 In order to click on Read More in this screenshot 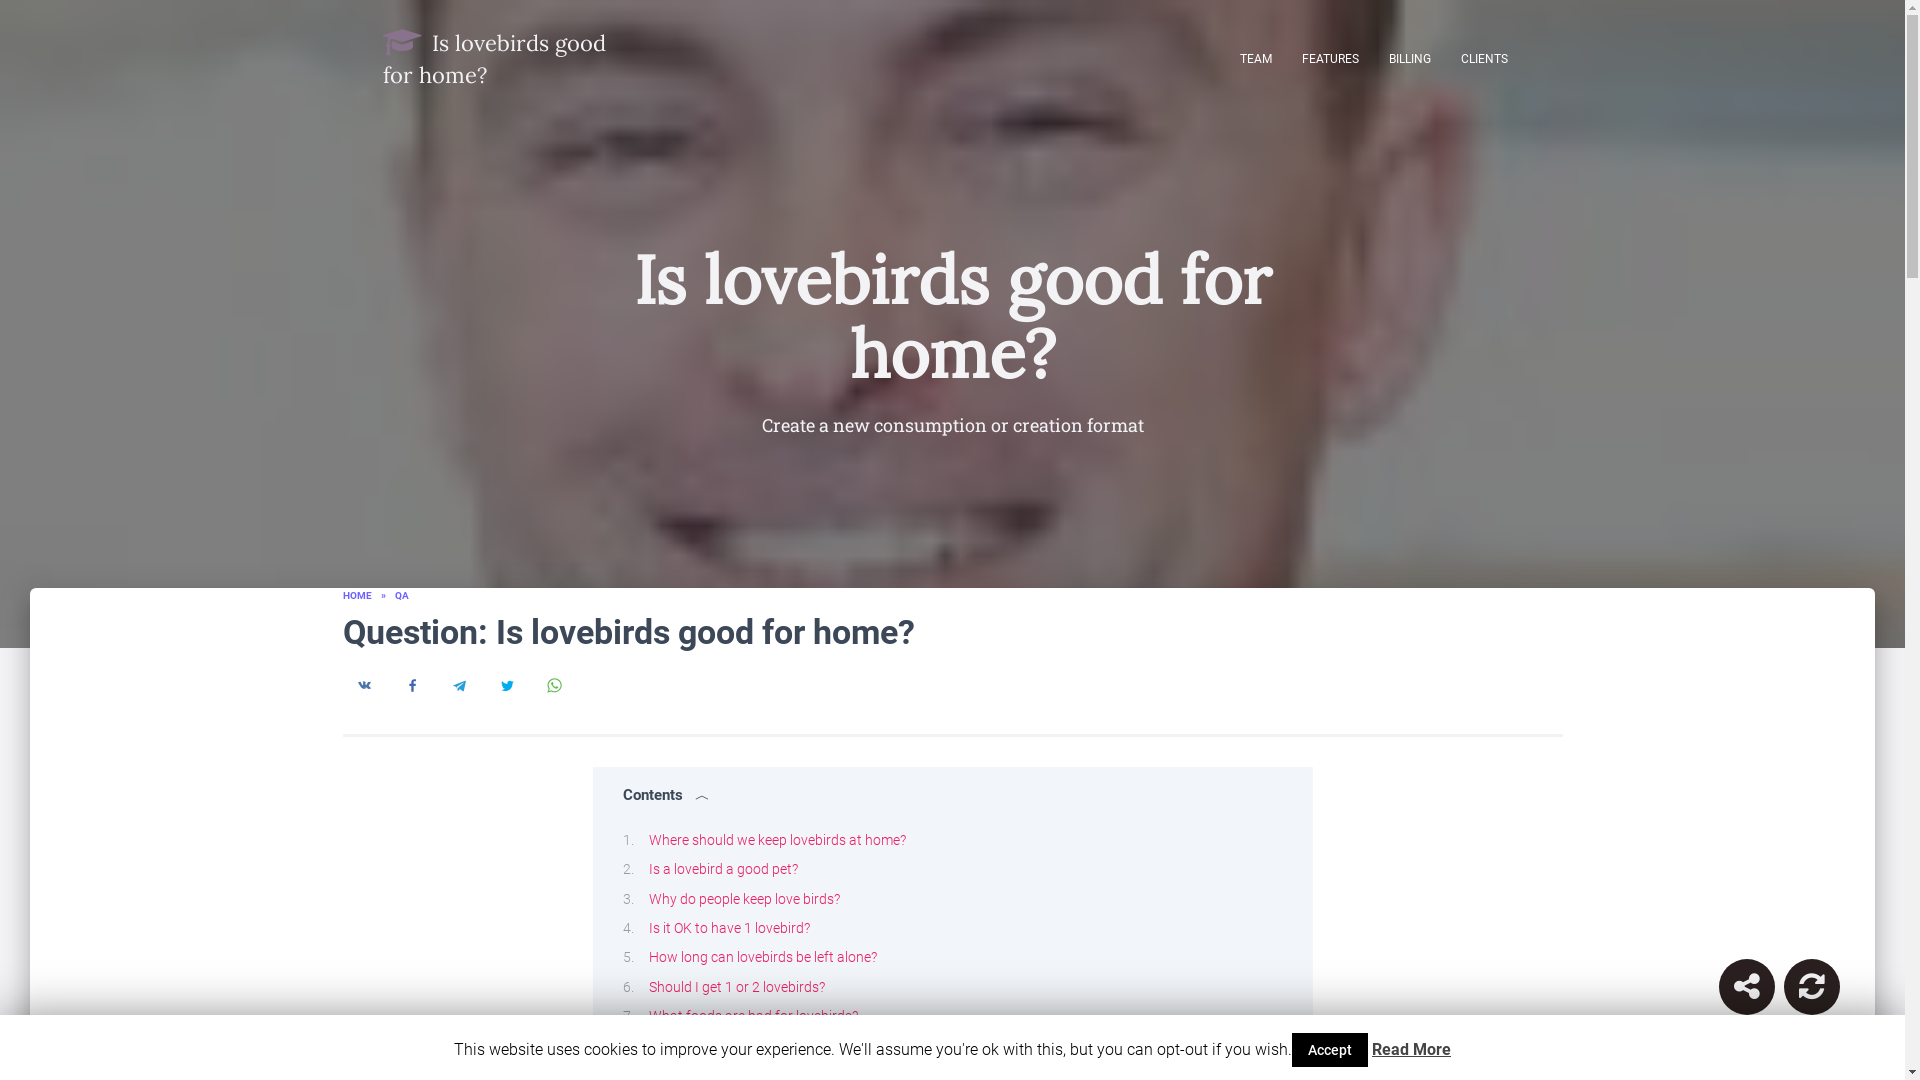, I will do `click(1412, 1050)`.